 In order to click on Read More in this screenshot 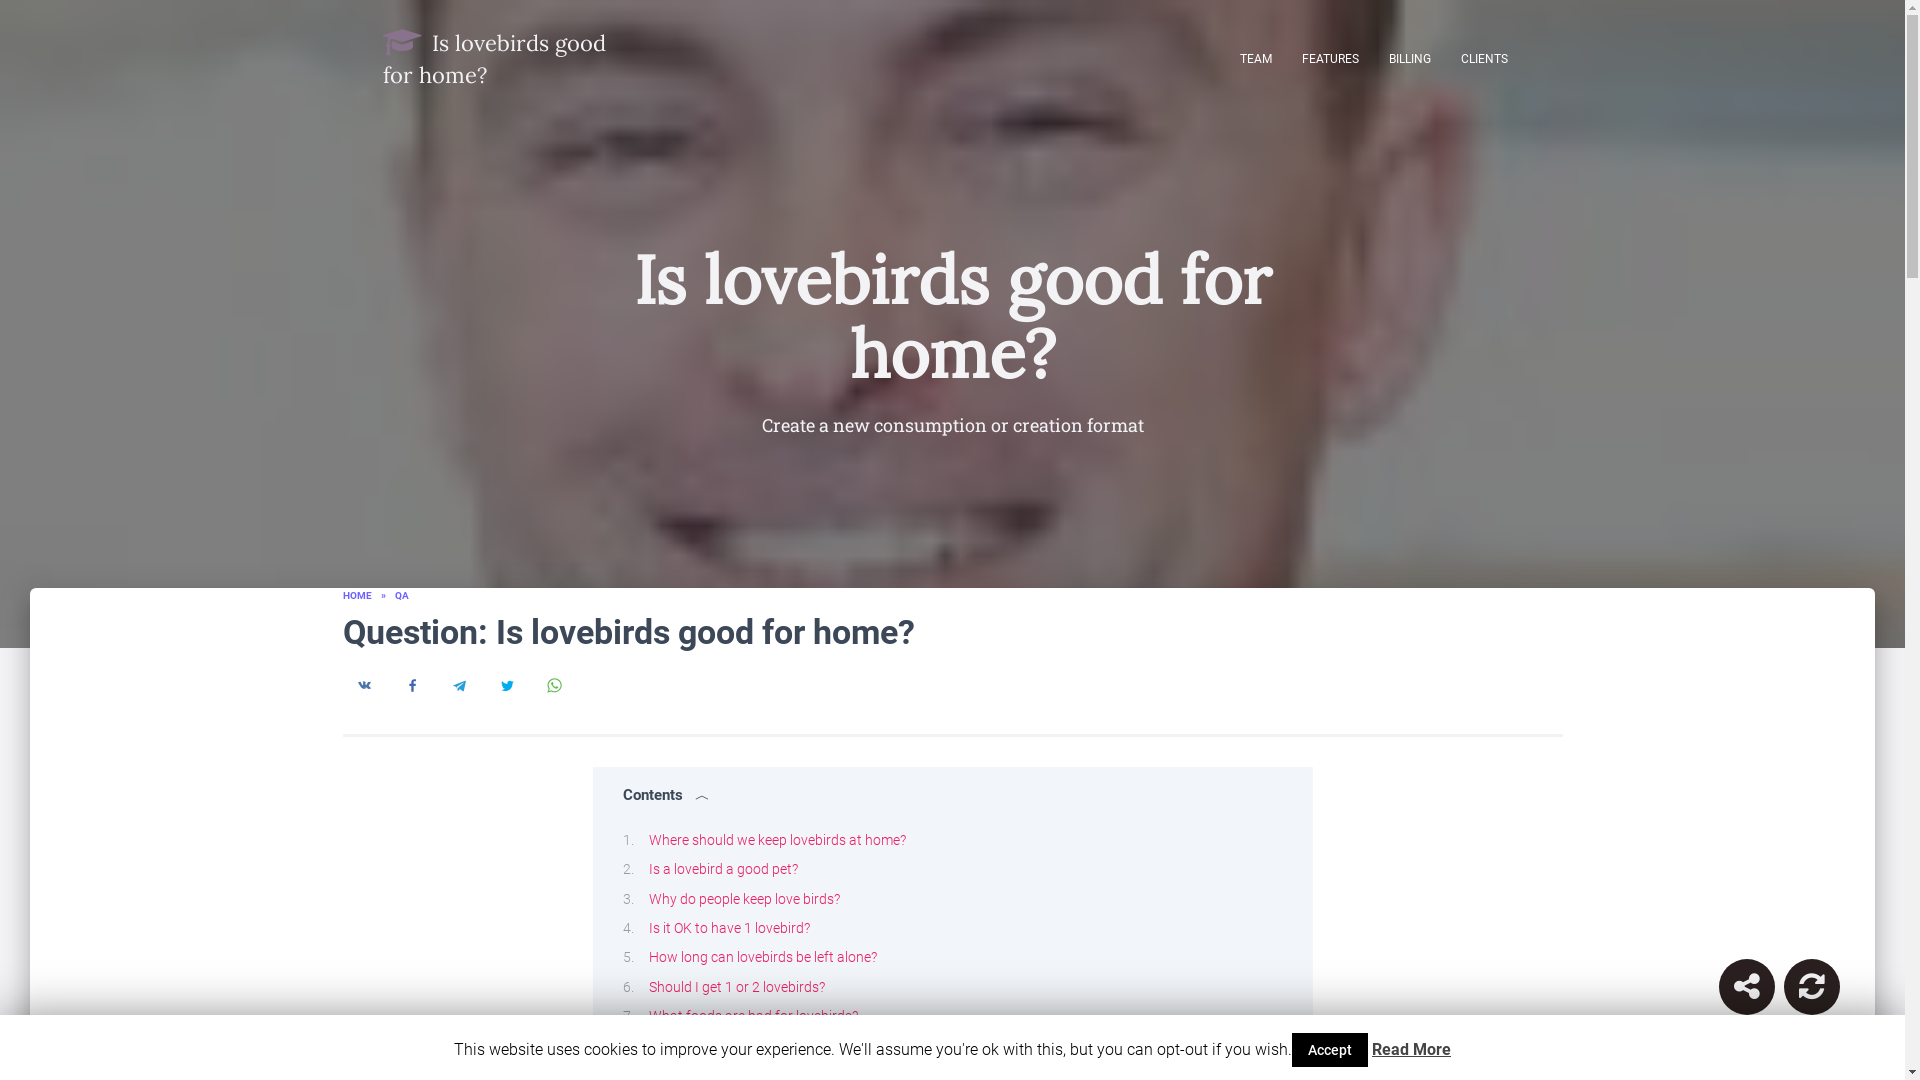, I will do `click(1412, 1050)`.